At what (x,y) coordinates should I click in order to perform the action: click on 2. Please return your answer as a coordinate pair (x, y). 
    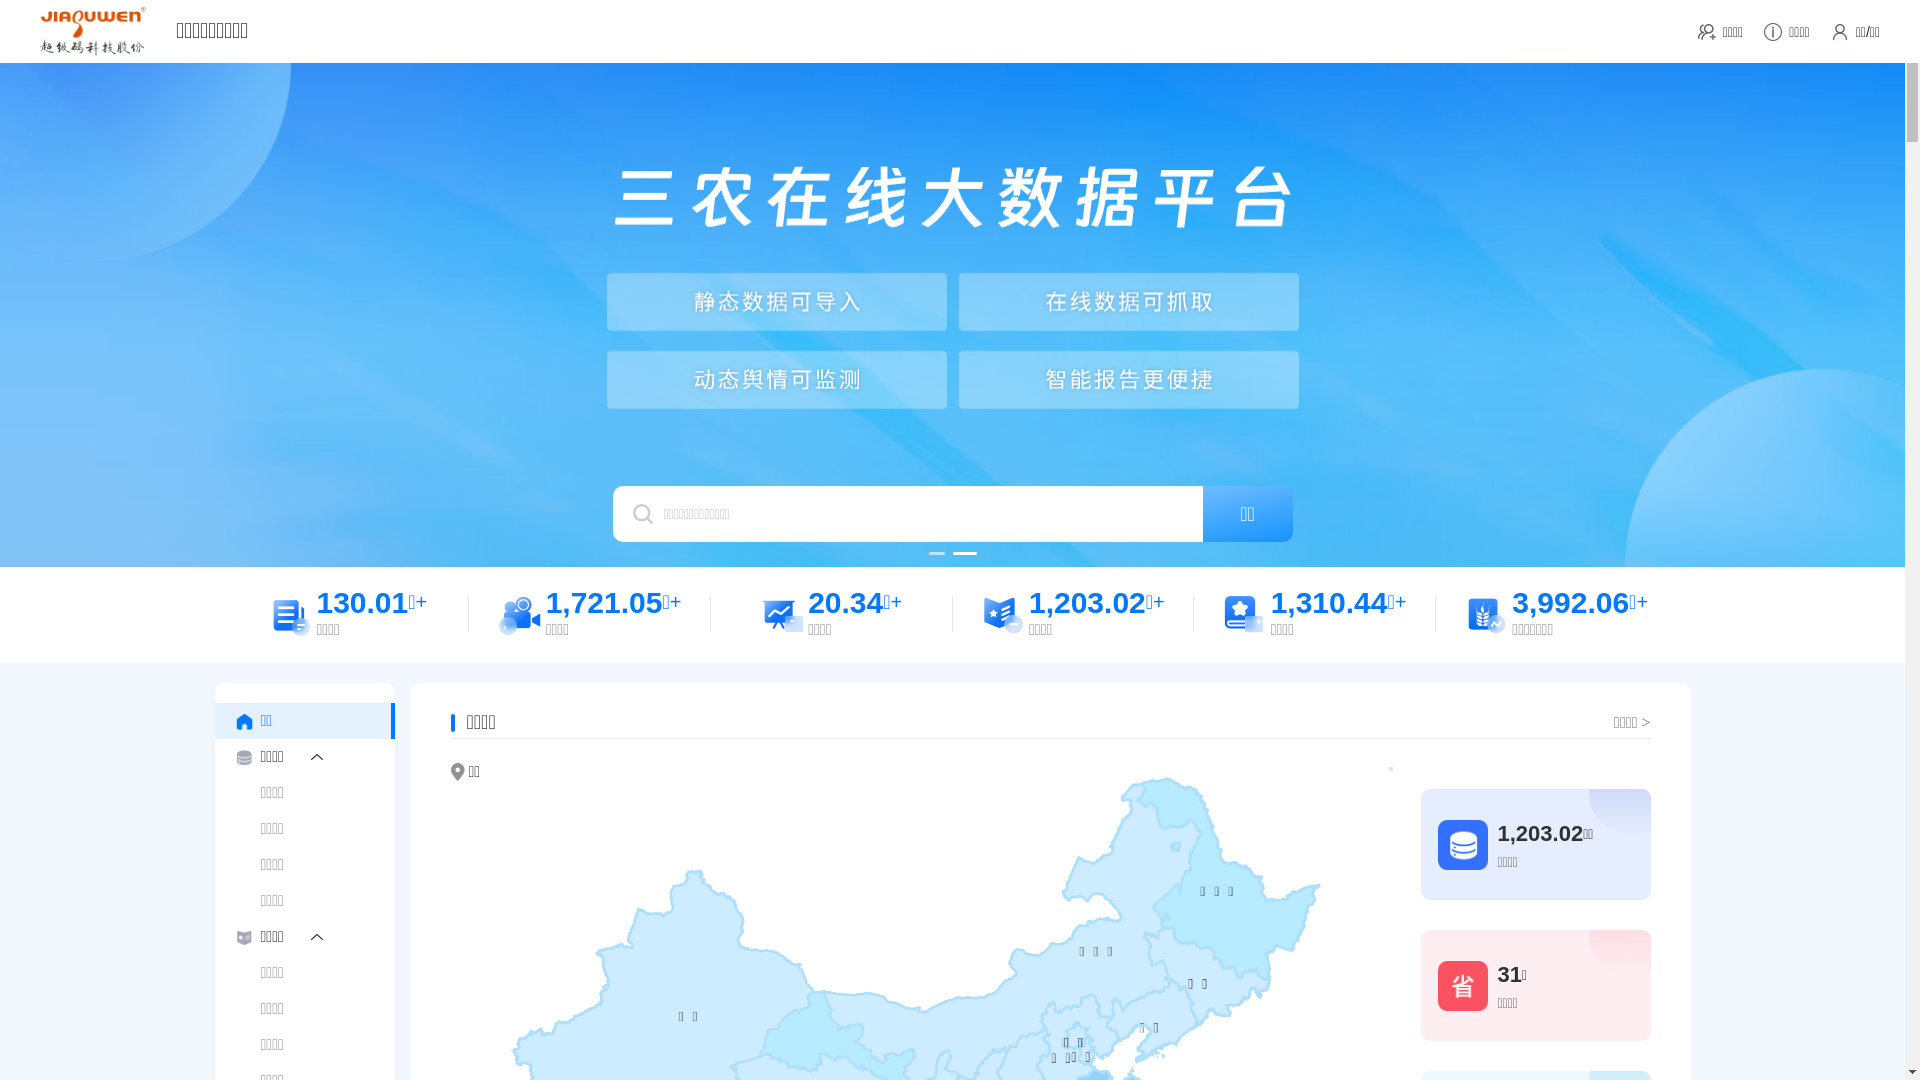
    Looking at the image, I should click on (965, 554).